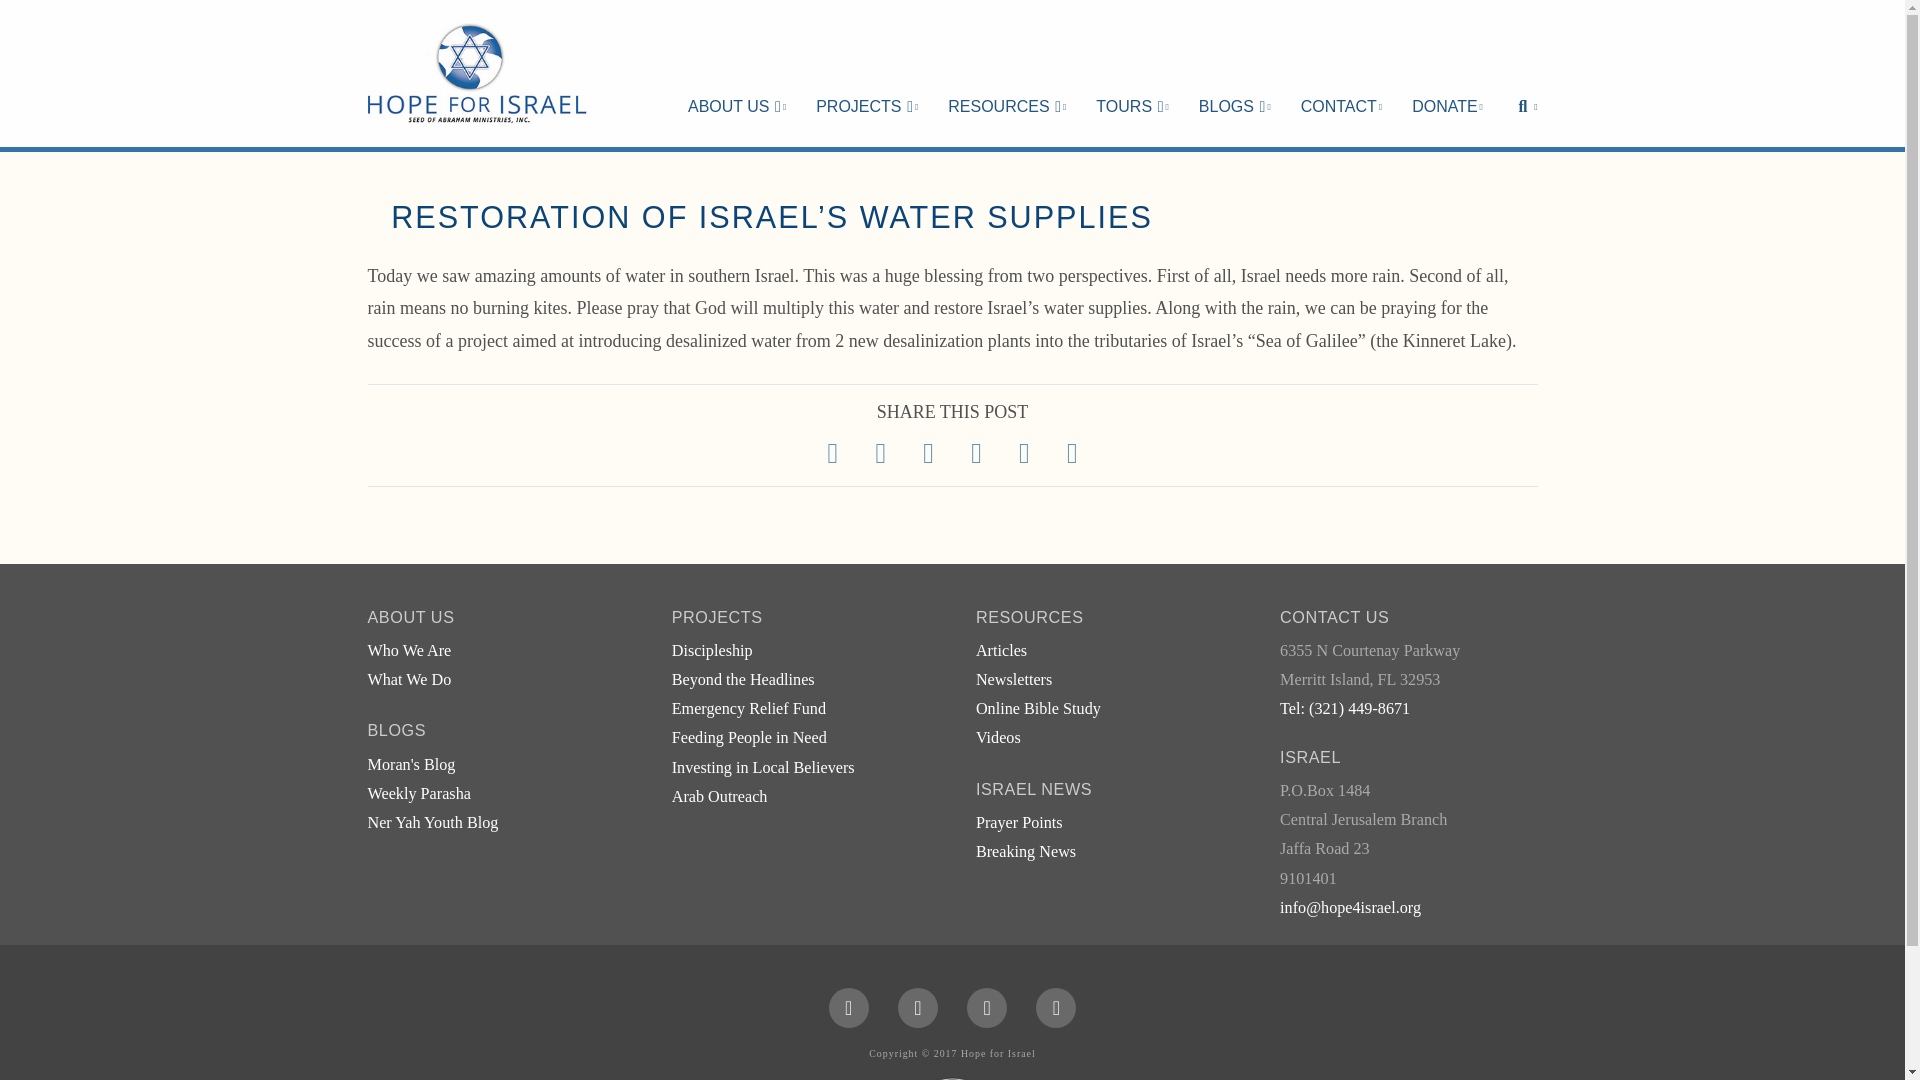 The image size is (1920, 1080). I want to click on CONTACT, so click(1342, 72).